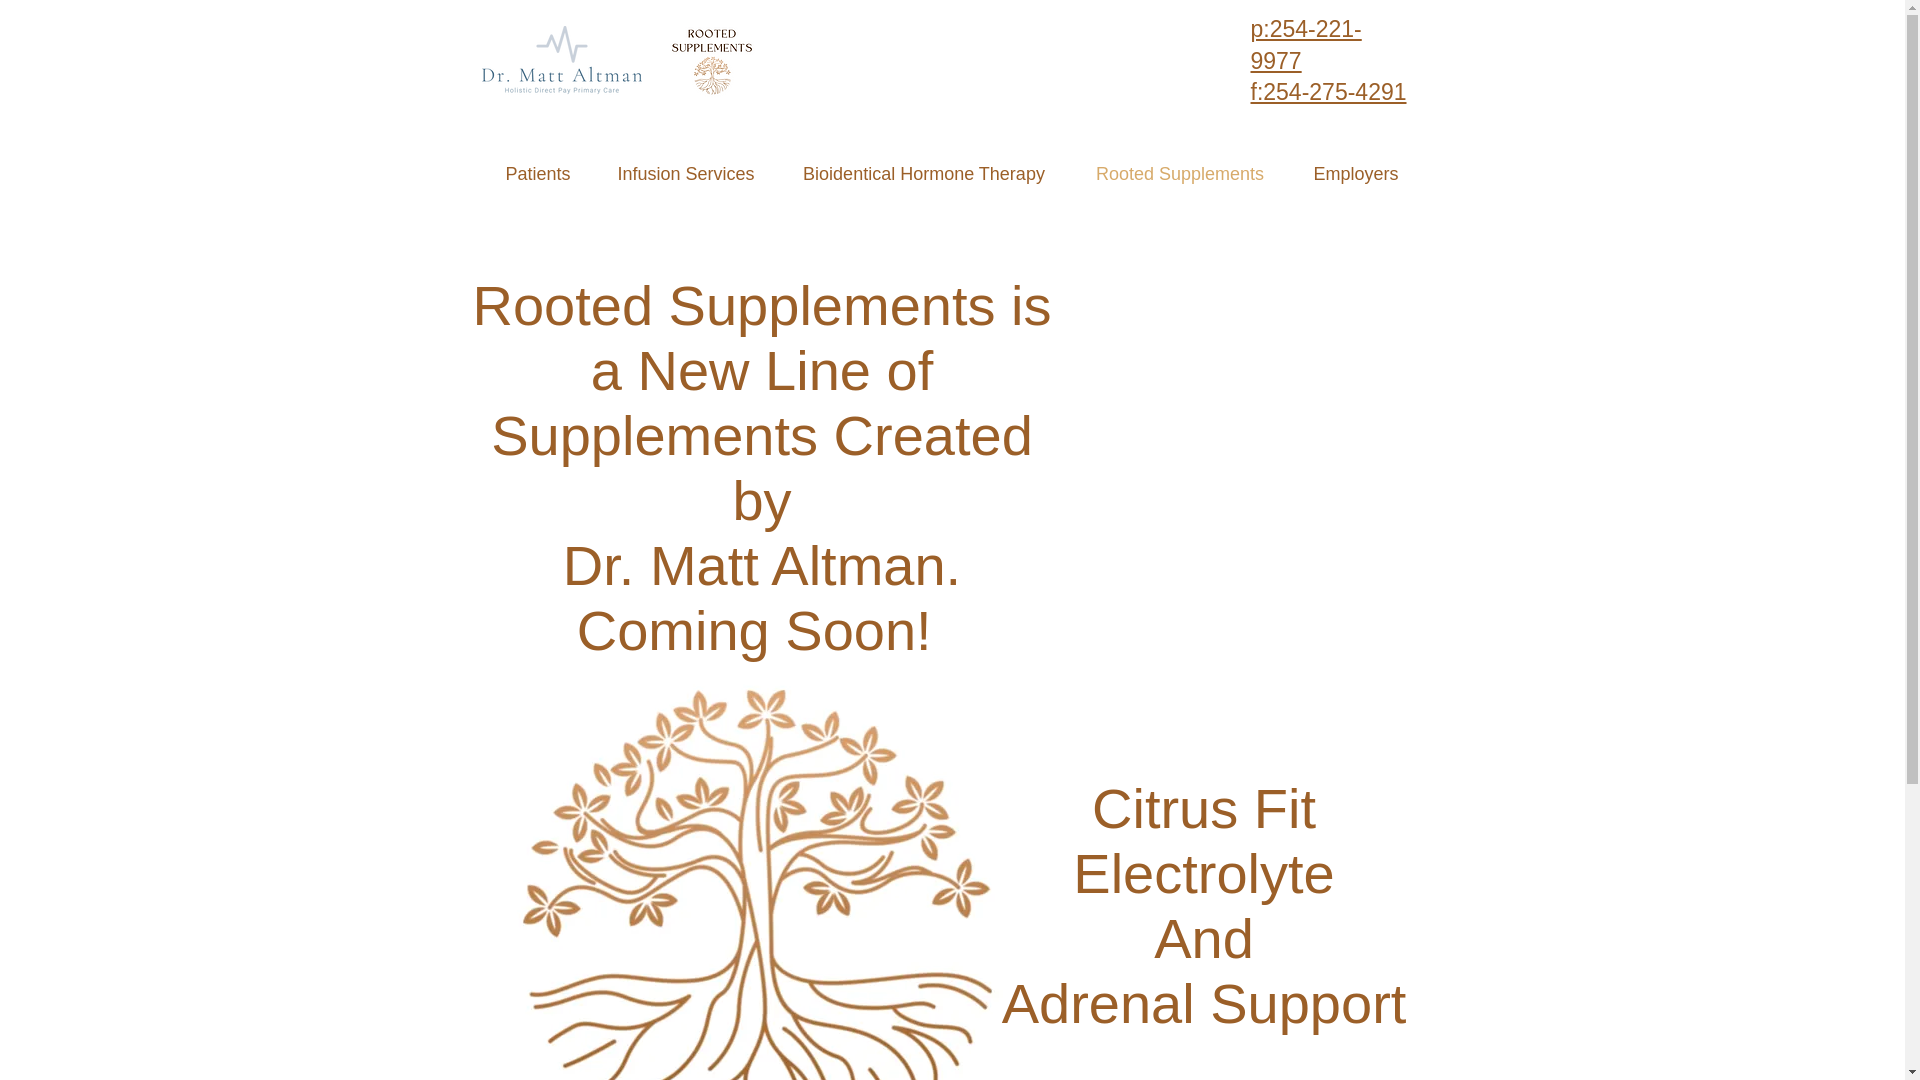 The height and width of the screenshot is (1080, 1920). What do you see at coordinates (1356, 173) in the screenshot?
I see `Employers` at bounding box center [1356, 173].